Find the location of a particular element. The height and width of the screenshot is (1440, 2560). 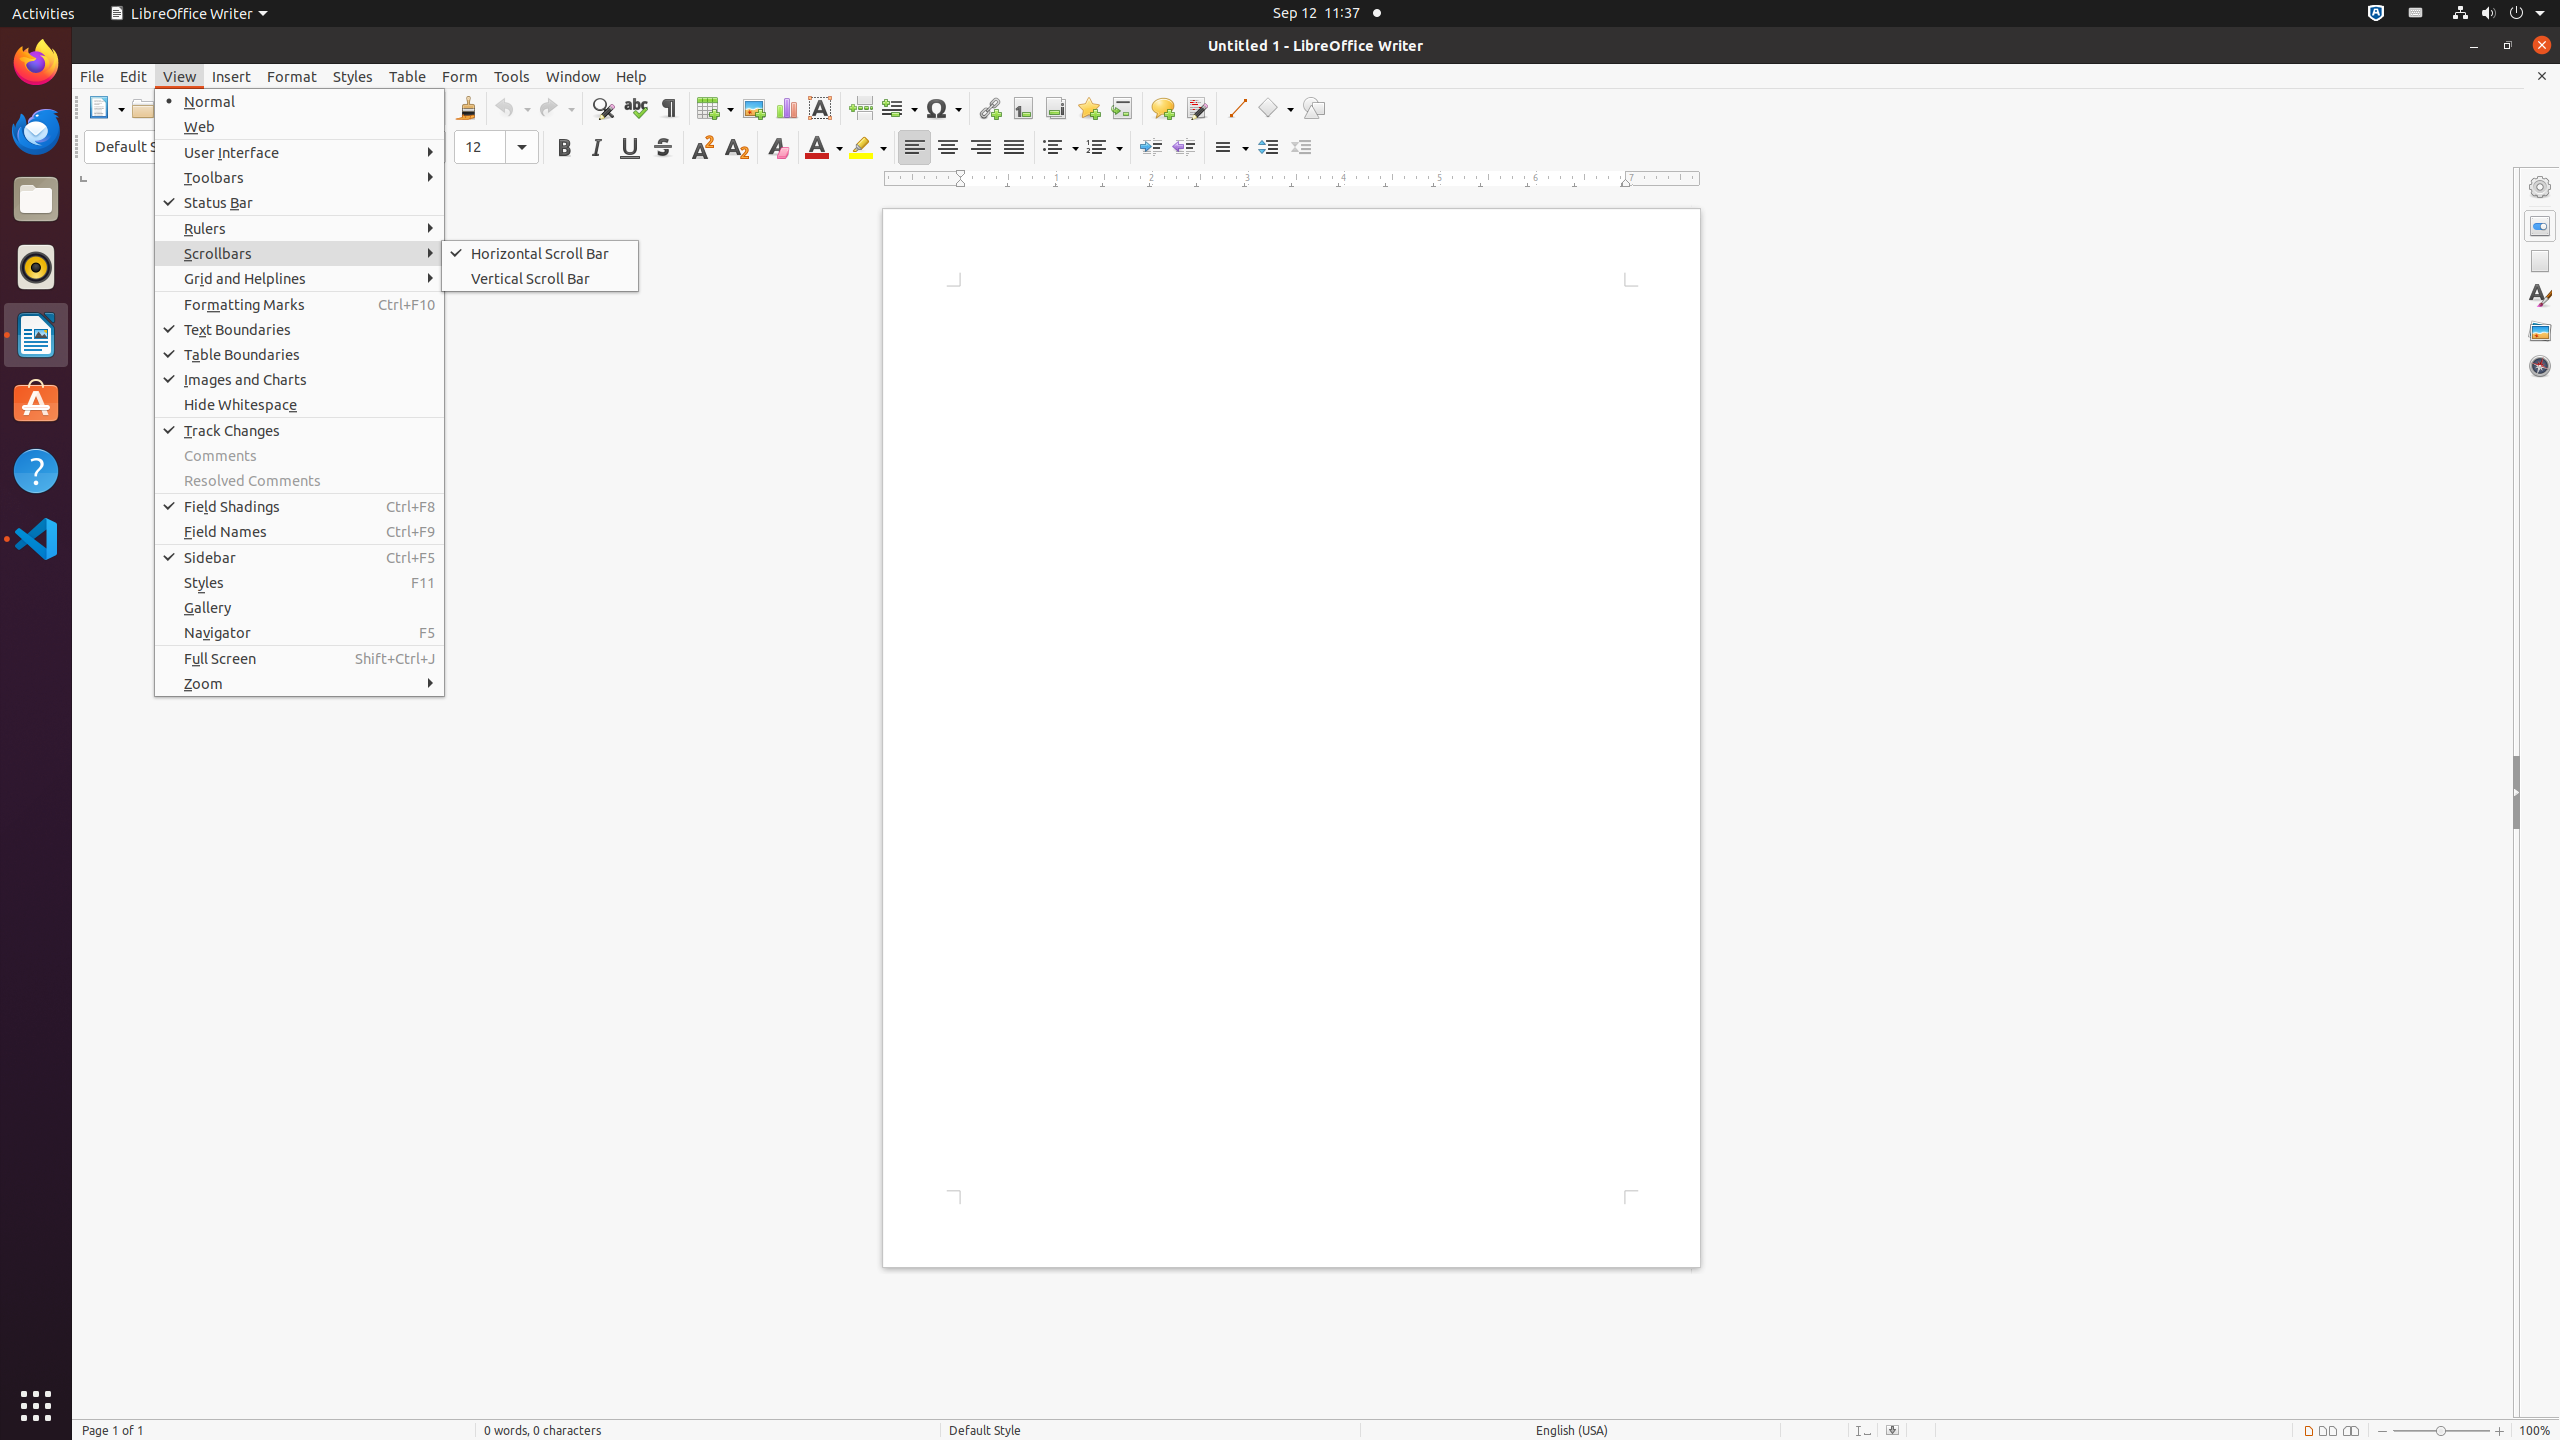

Normal is located at coordinates (300, 102).